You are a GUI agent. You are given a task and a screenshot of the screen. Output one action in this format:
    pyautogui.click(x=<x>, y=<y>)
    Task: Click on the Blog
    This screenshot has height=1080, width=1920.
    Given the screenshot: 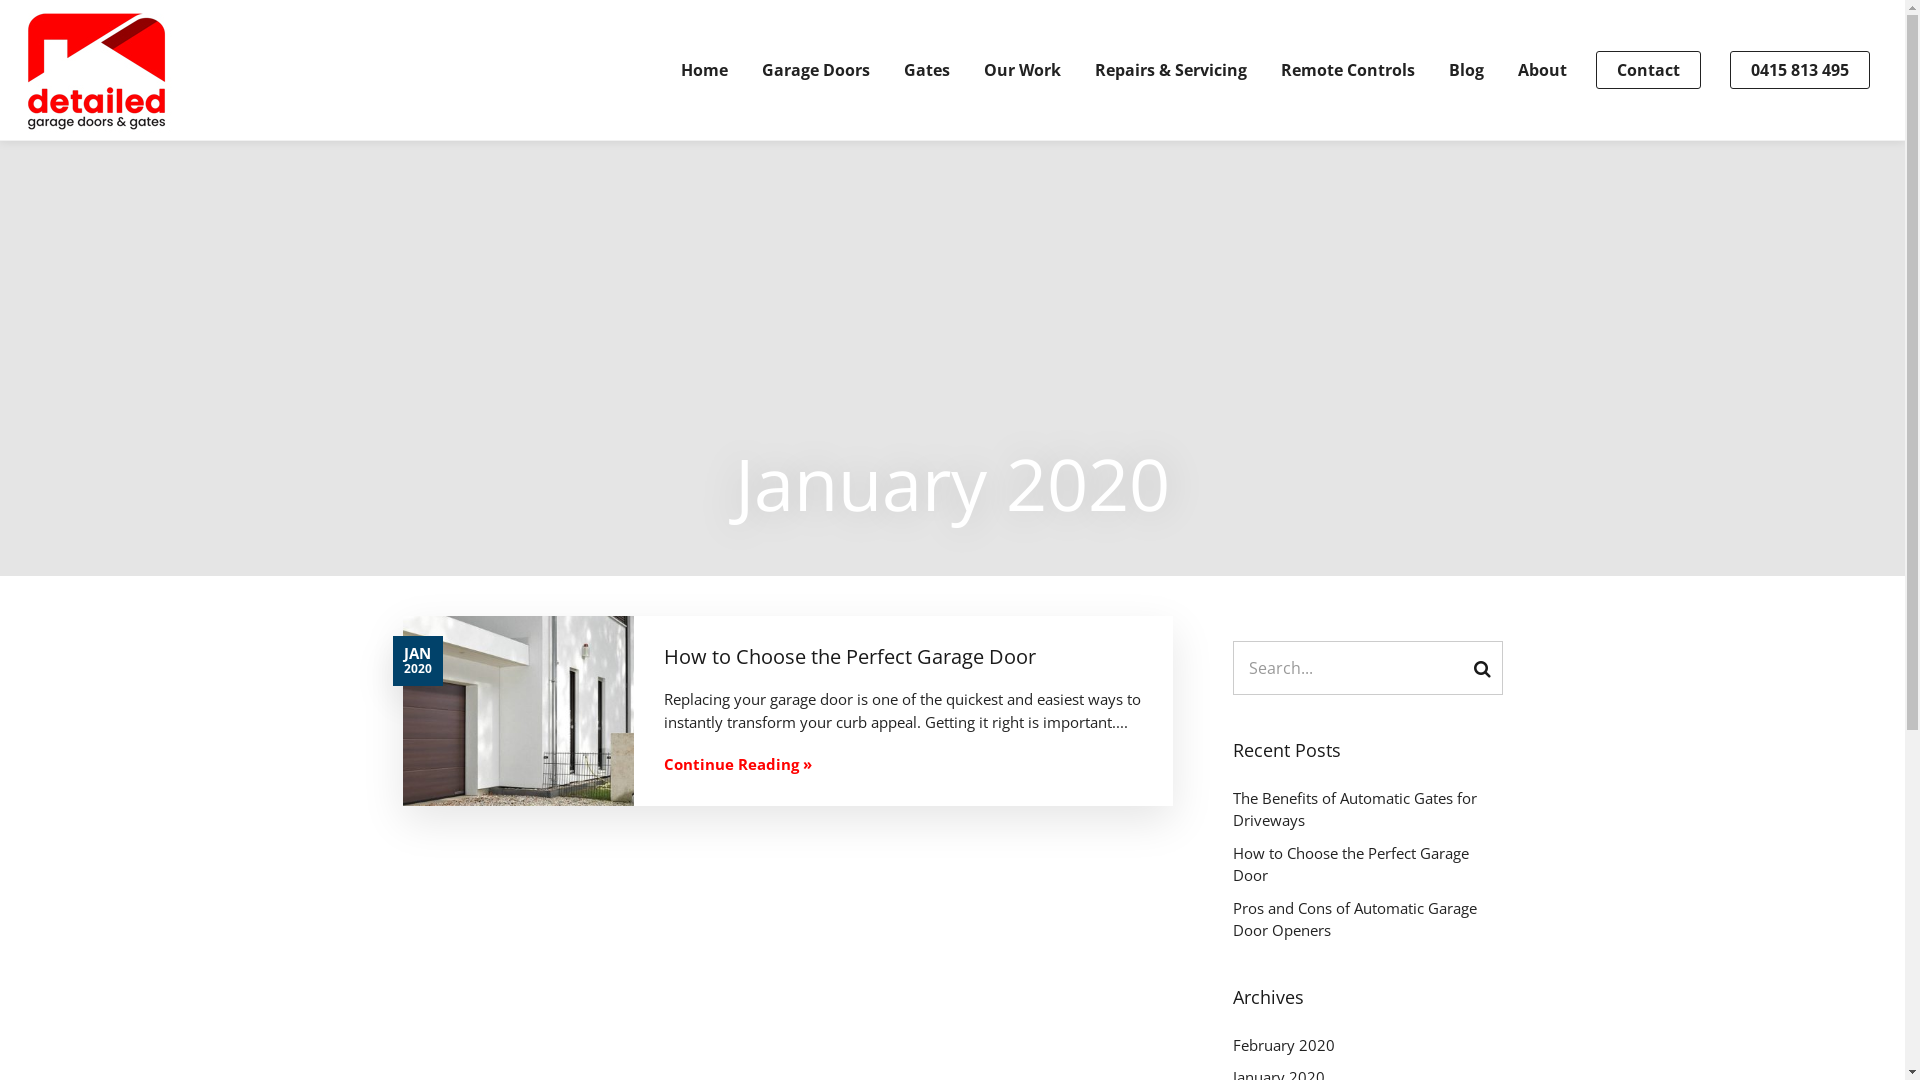 What is the action you would take?
    pyautogui.click(x=1466, y=70)
    